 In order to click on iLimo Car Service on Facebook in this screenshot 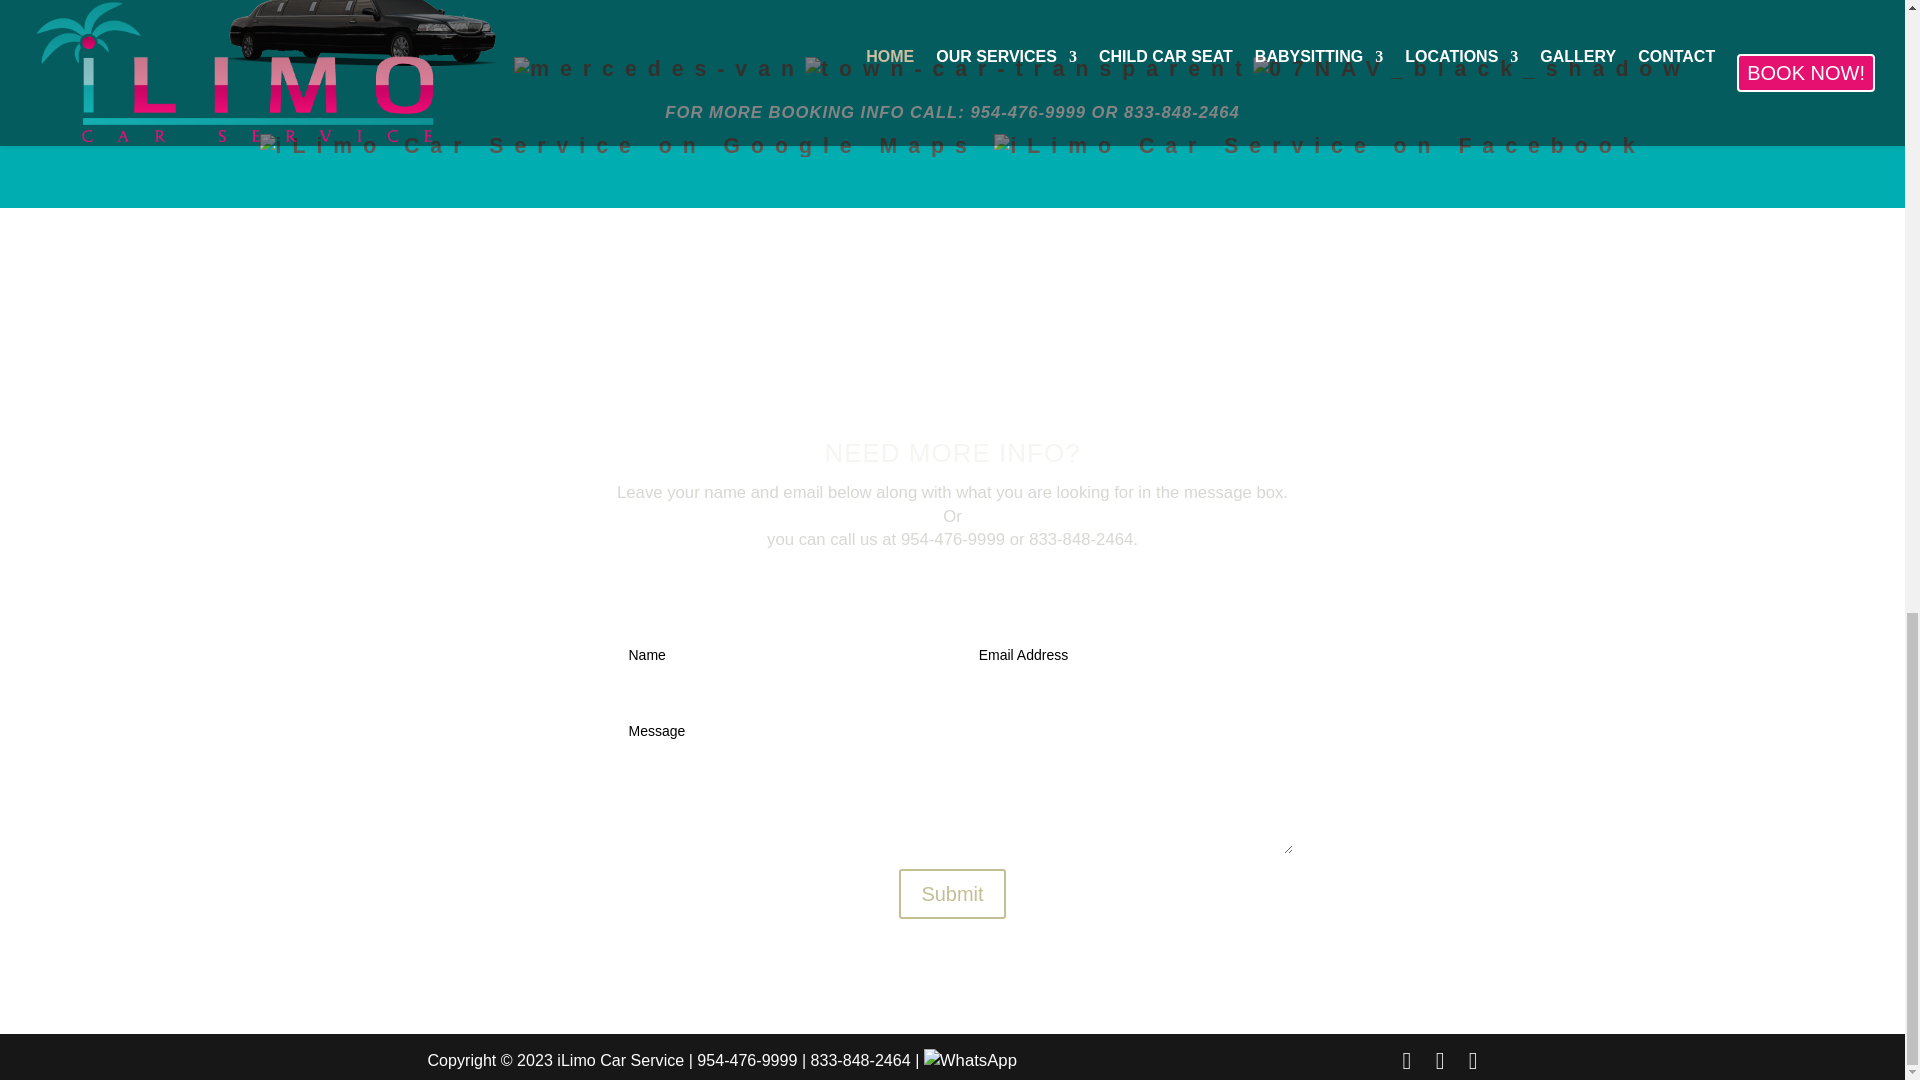, I will do `click(1320, 145)`.